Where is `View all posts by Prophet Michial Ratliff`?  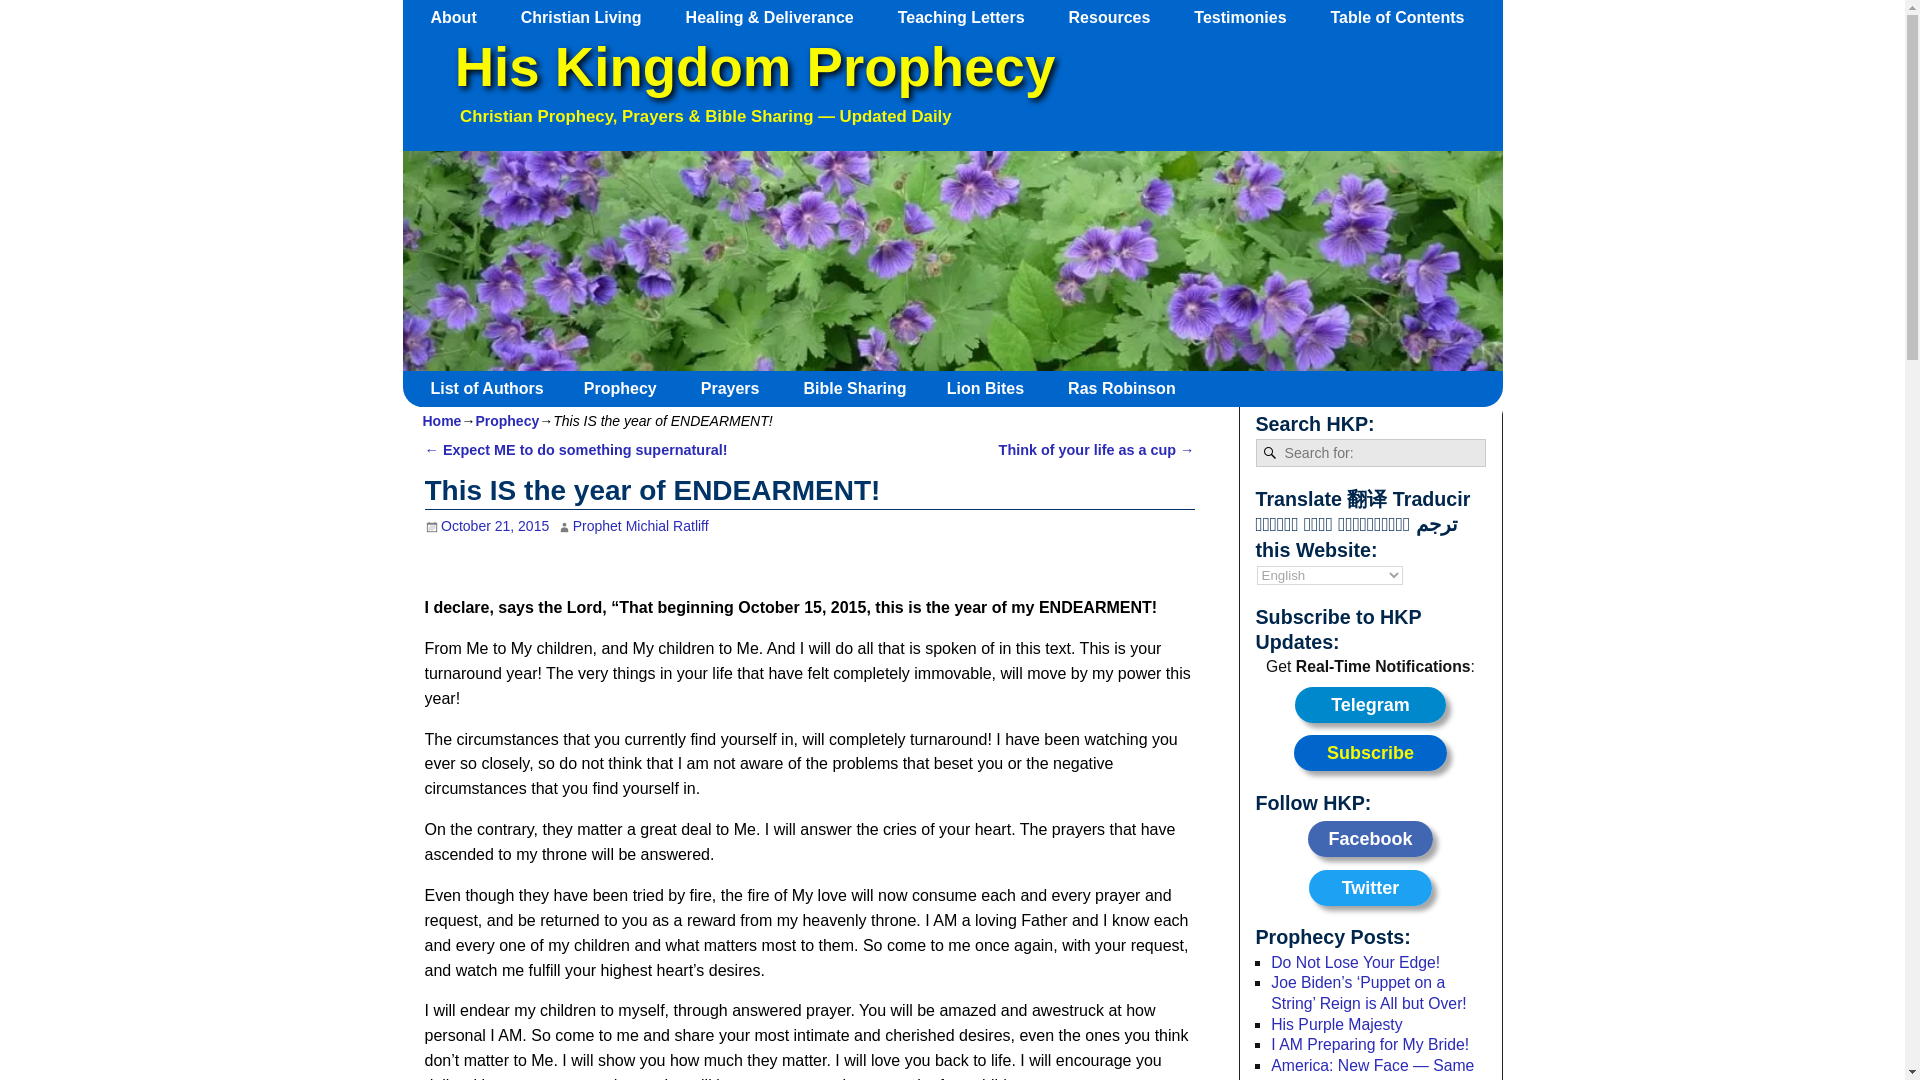 View all posts by Prophet Michial Ratliff is located at coordinates (640, 526).